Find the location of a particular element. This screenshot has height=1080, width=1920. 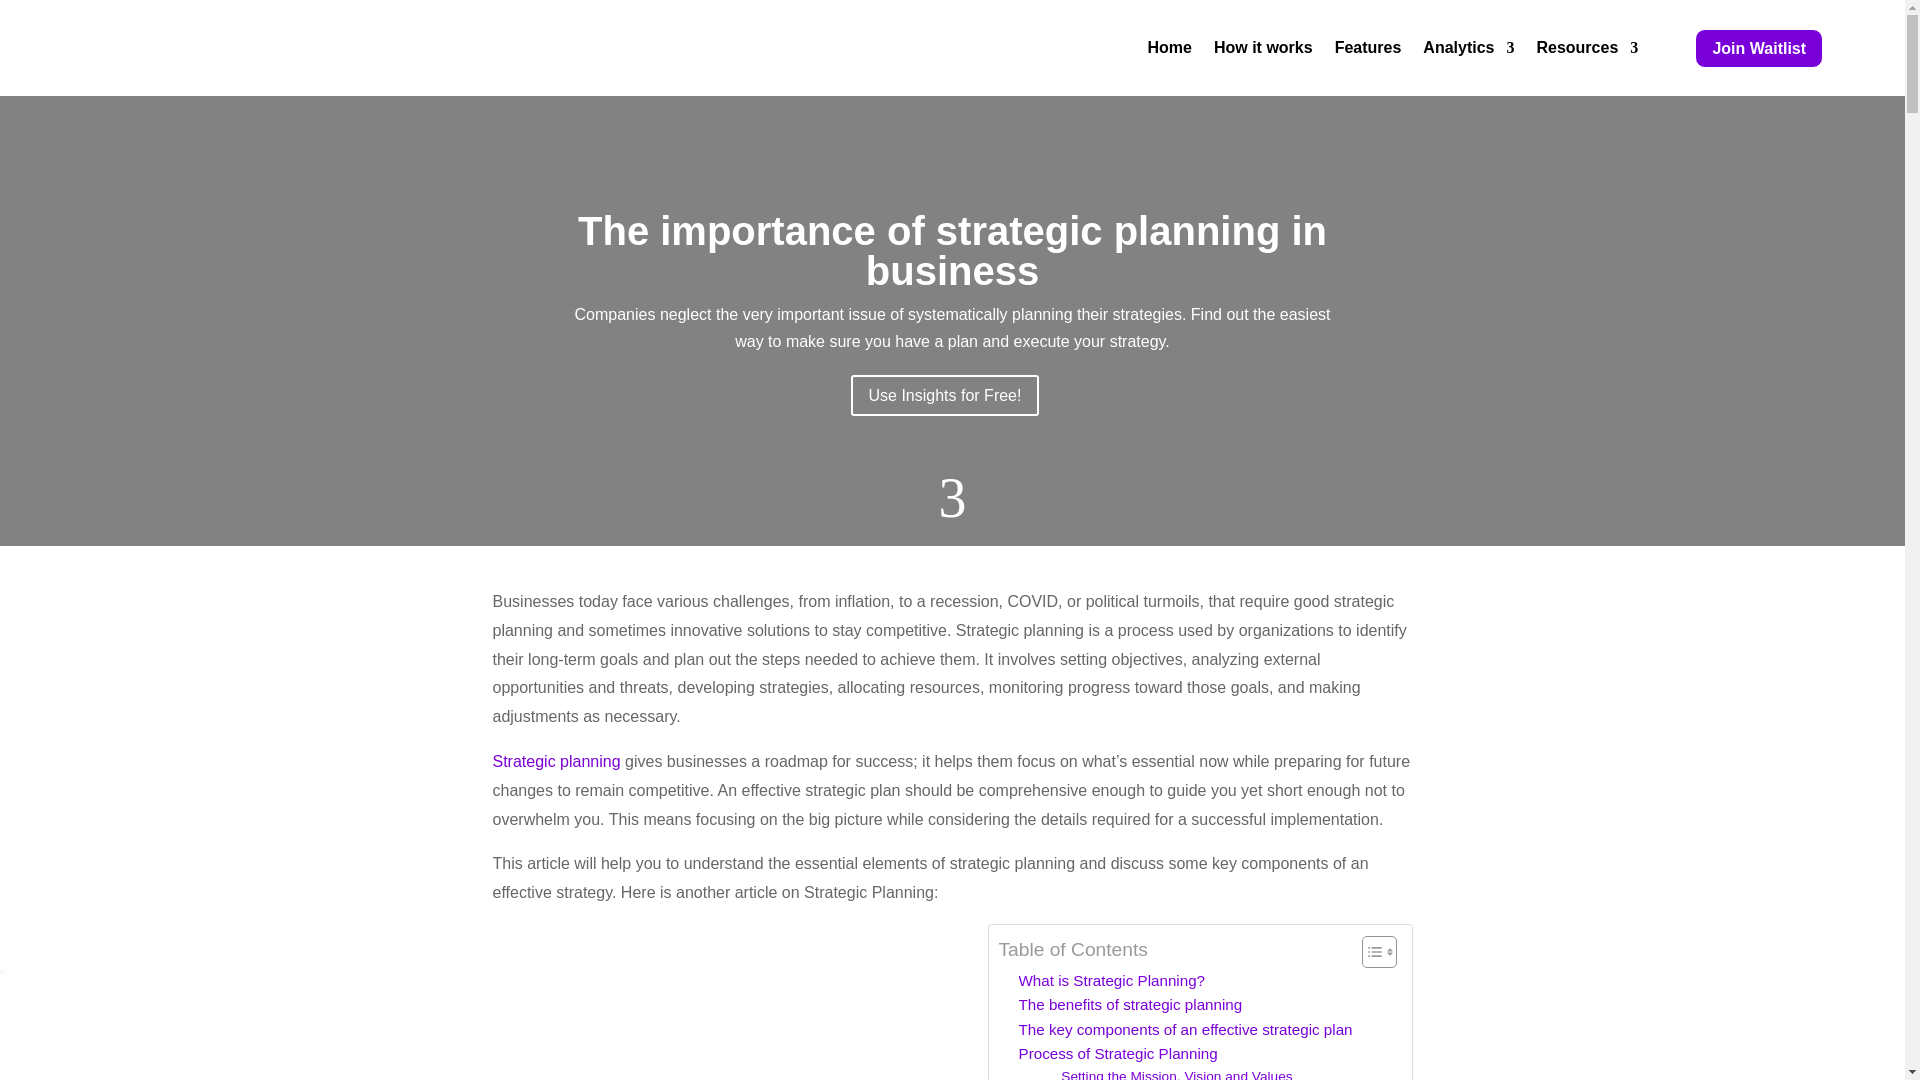

Resources is located at coordinates (1586, 48).